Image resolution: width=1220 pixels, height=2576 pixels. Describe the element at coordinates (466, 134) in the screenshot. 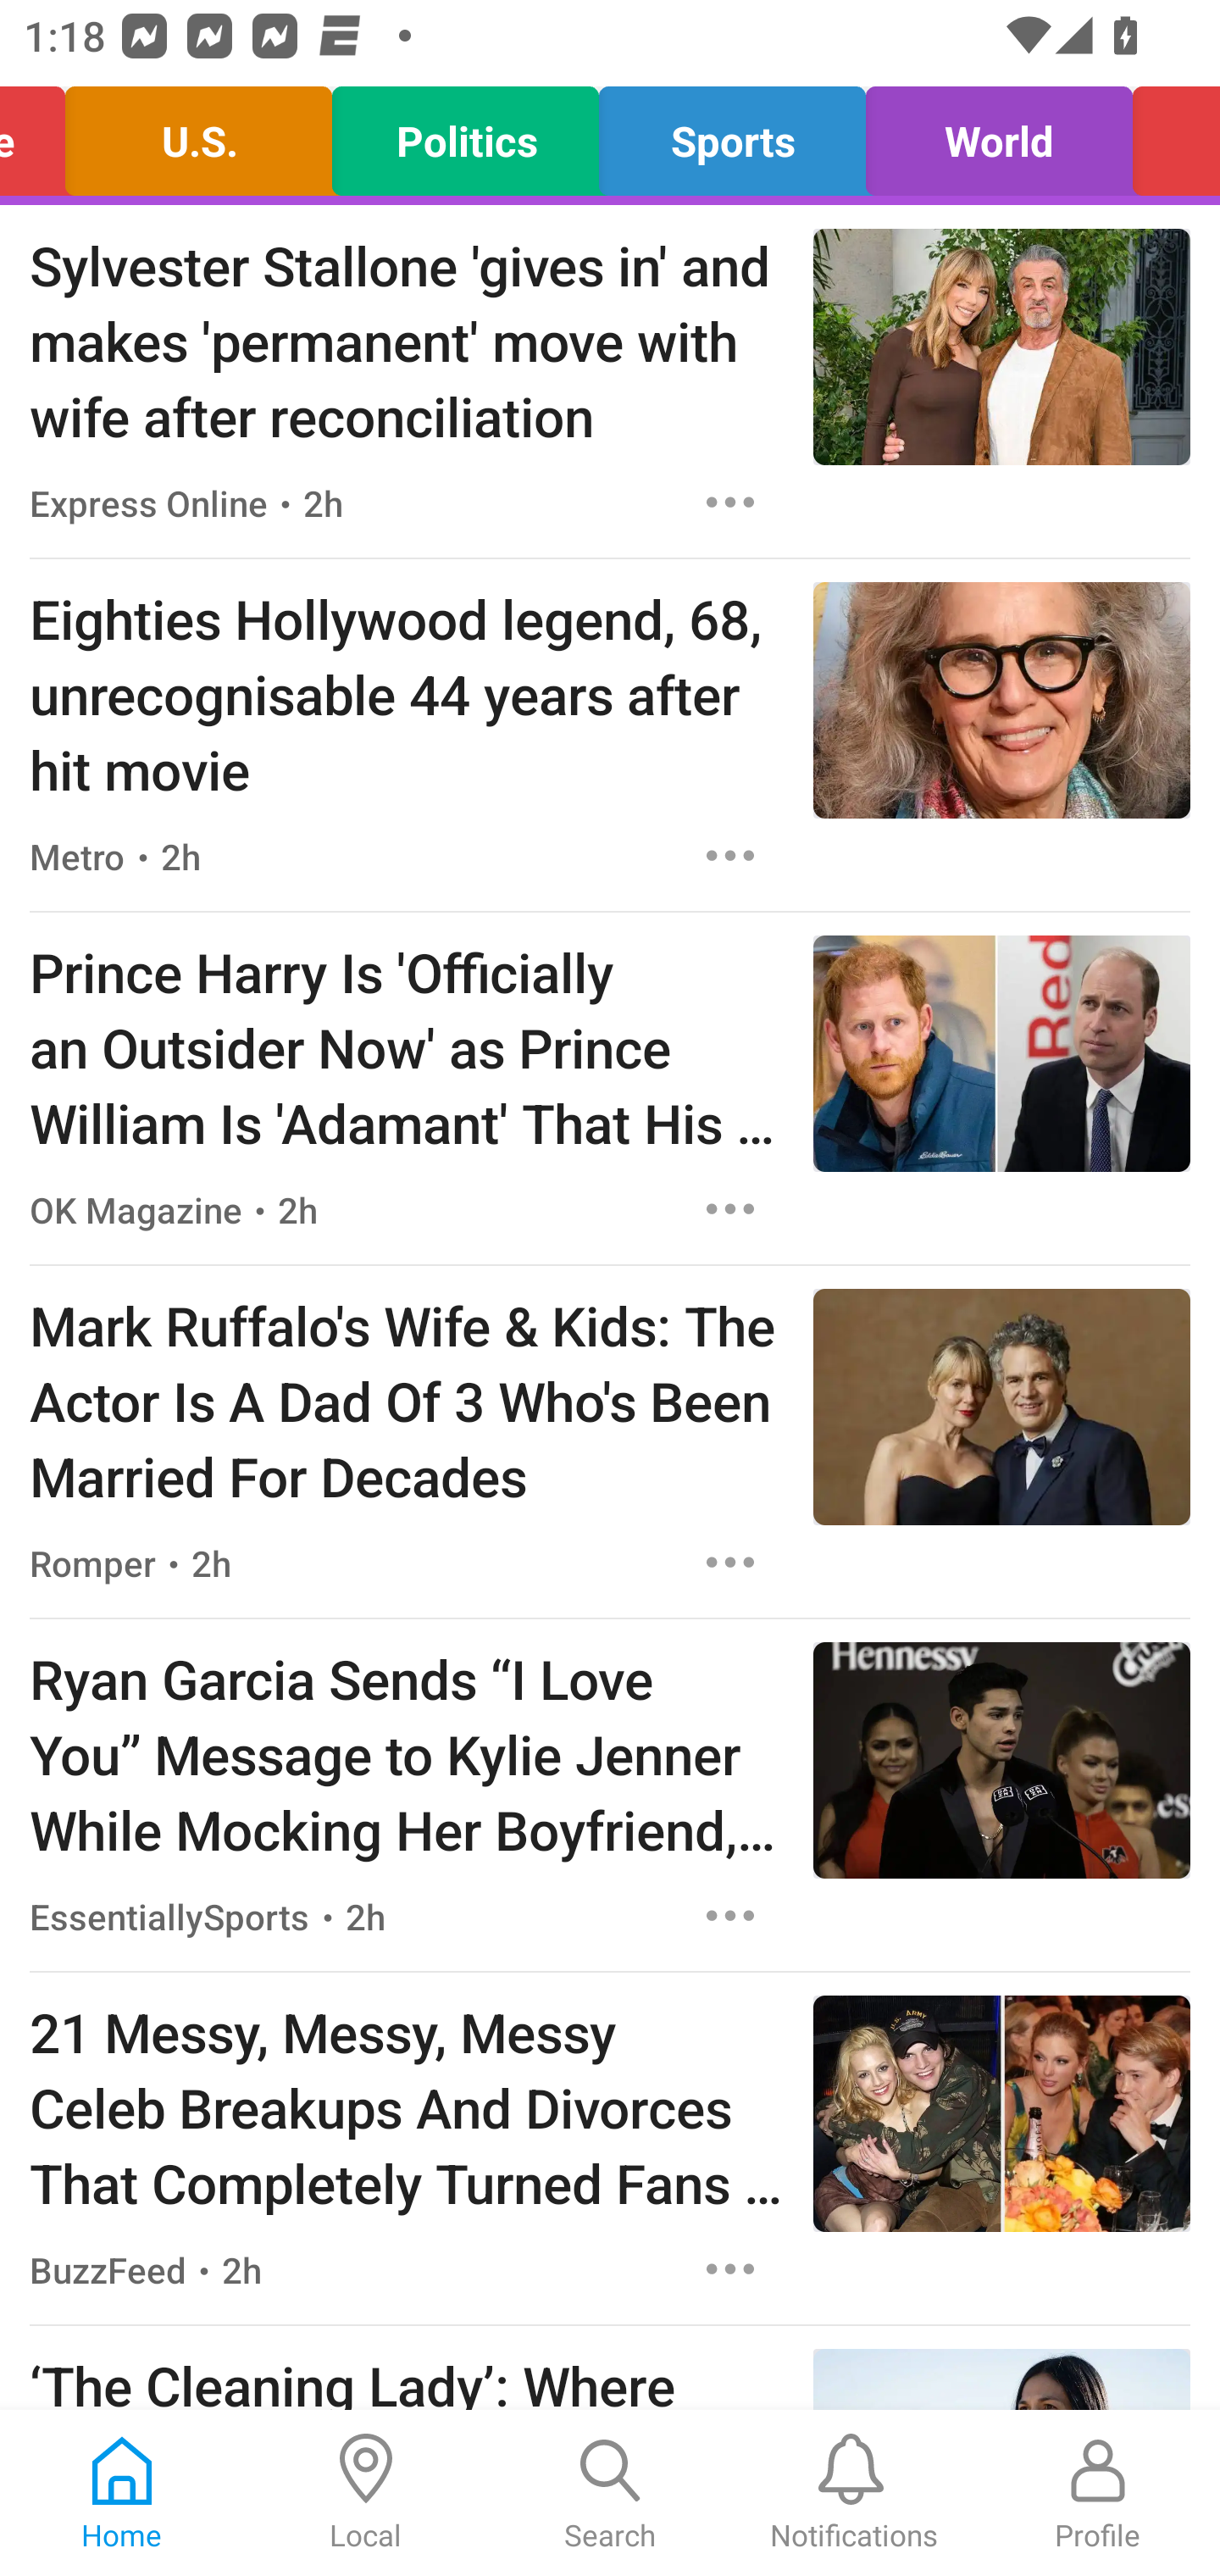

I see `Politics` at that location.